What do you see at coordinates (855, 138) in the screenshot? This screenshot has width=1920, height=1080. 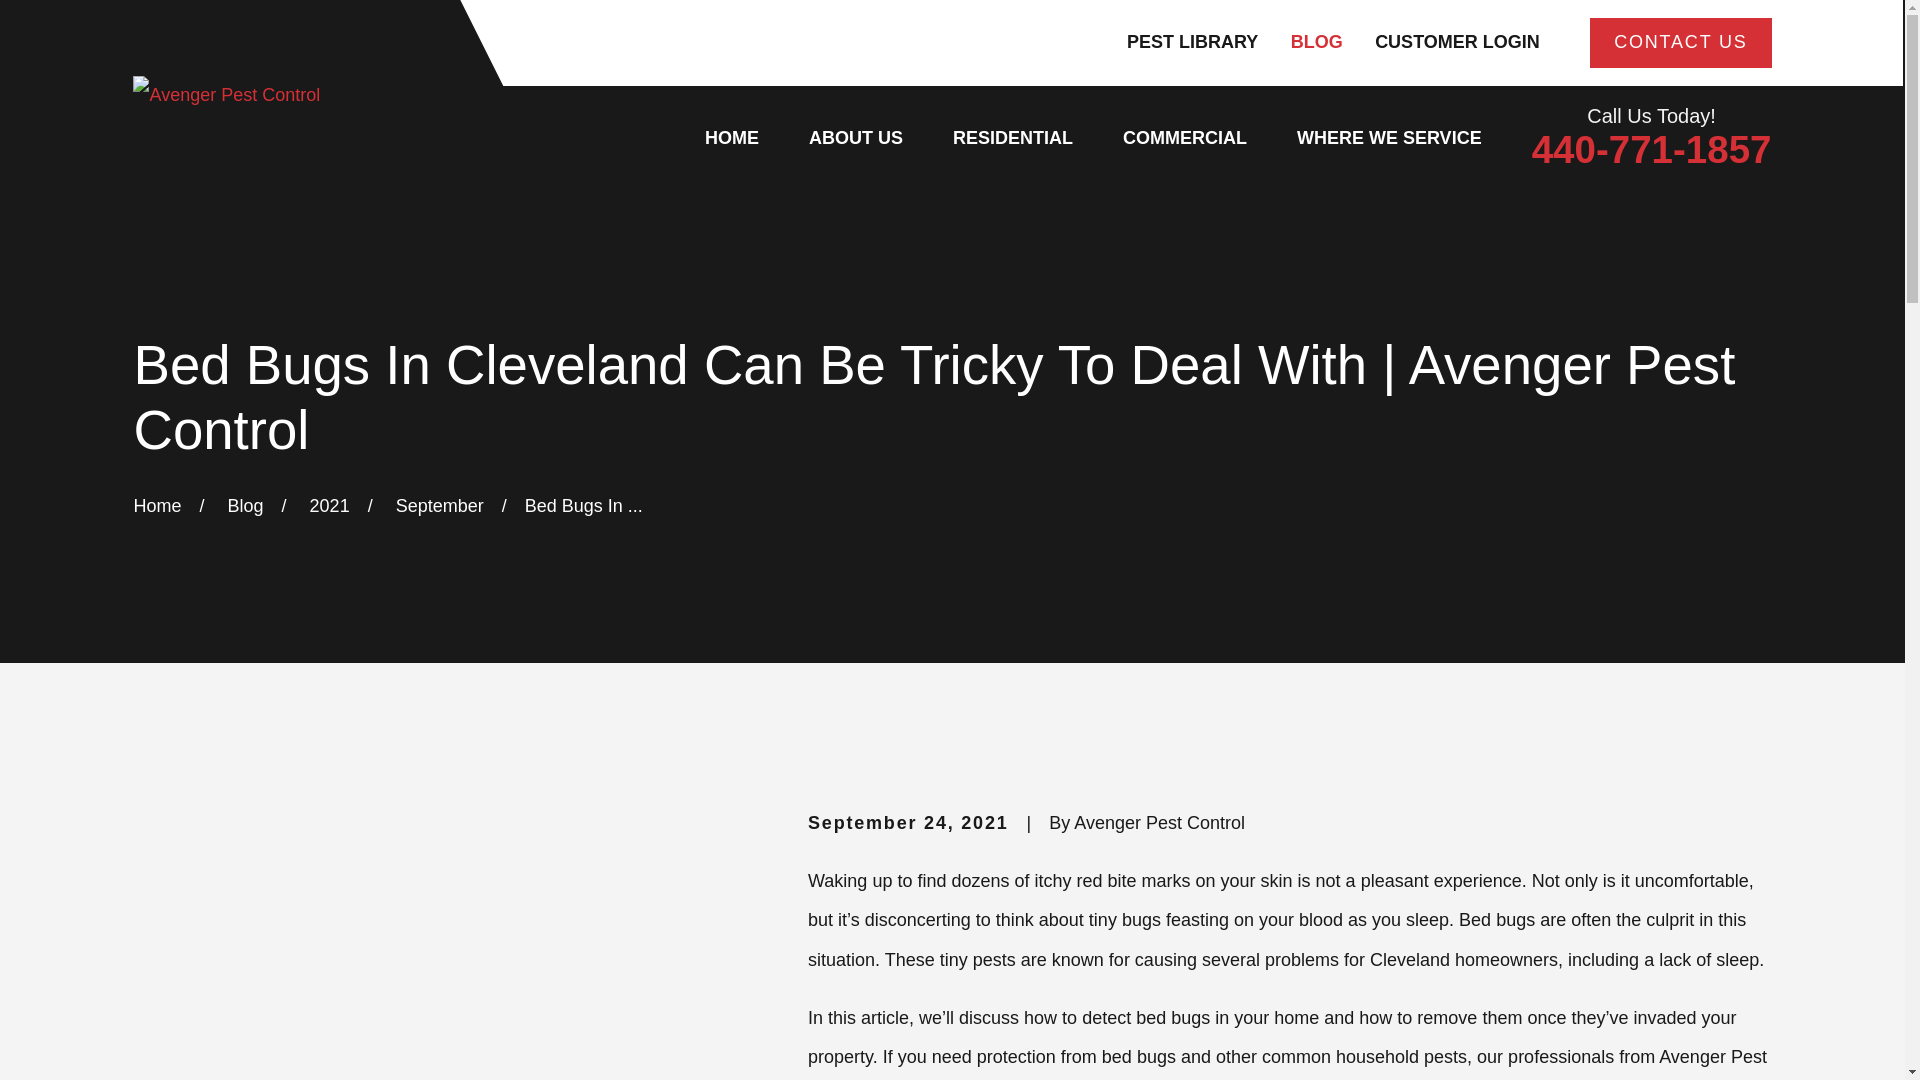 I see `ABOUT US` at bounding box center [855, 138].